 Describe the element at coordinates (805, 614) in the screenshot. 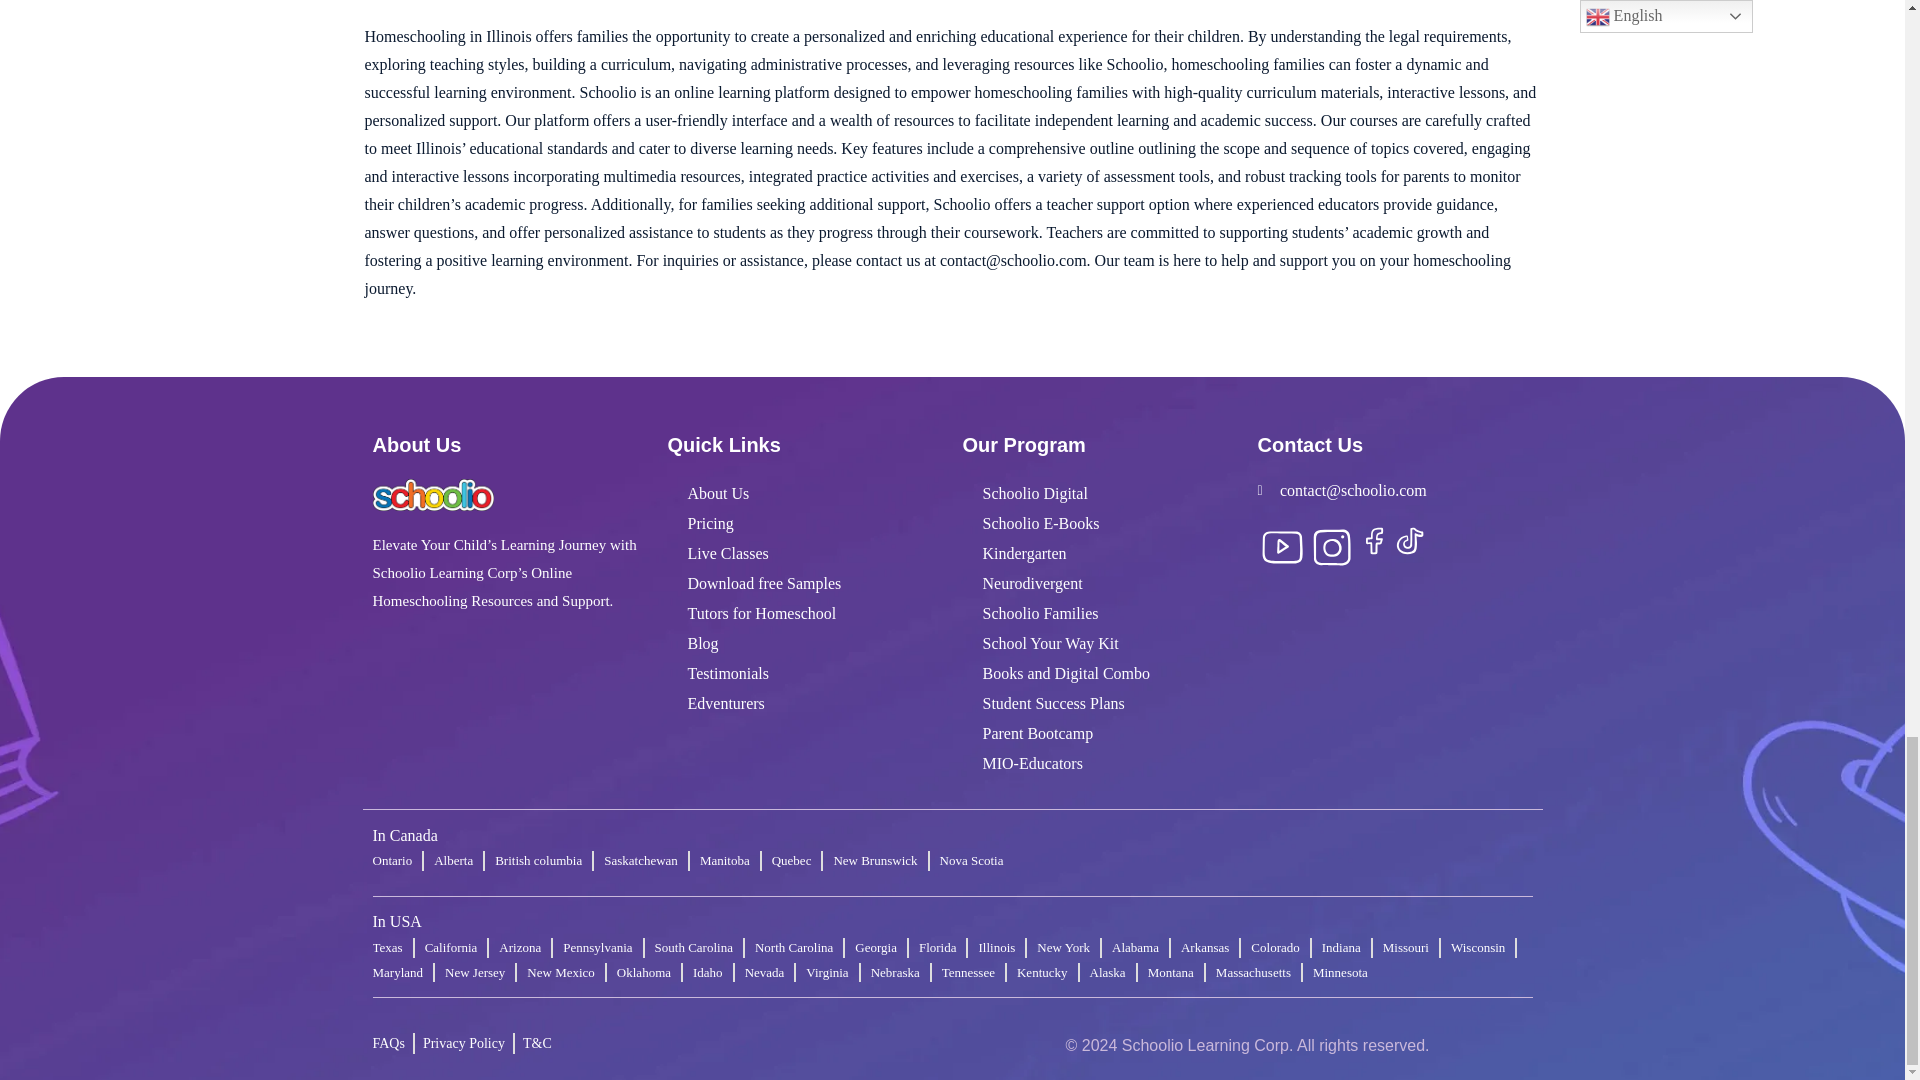

I see `Tutors for Homeschool` at that location.